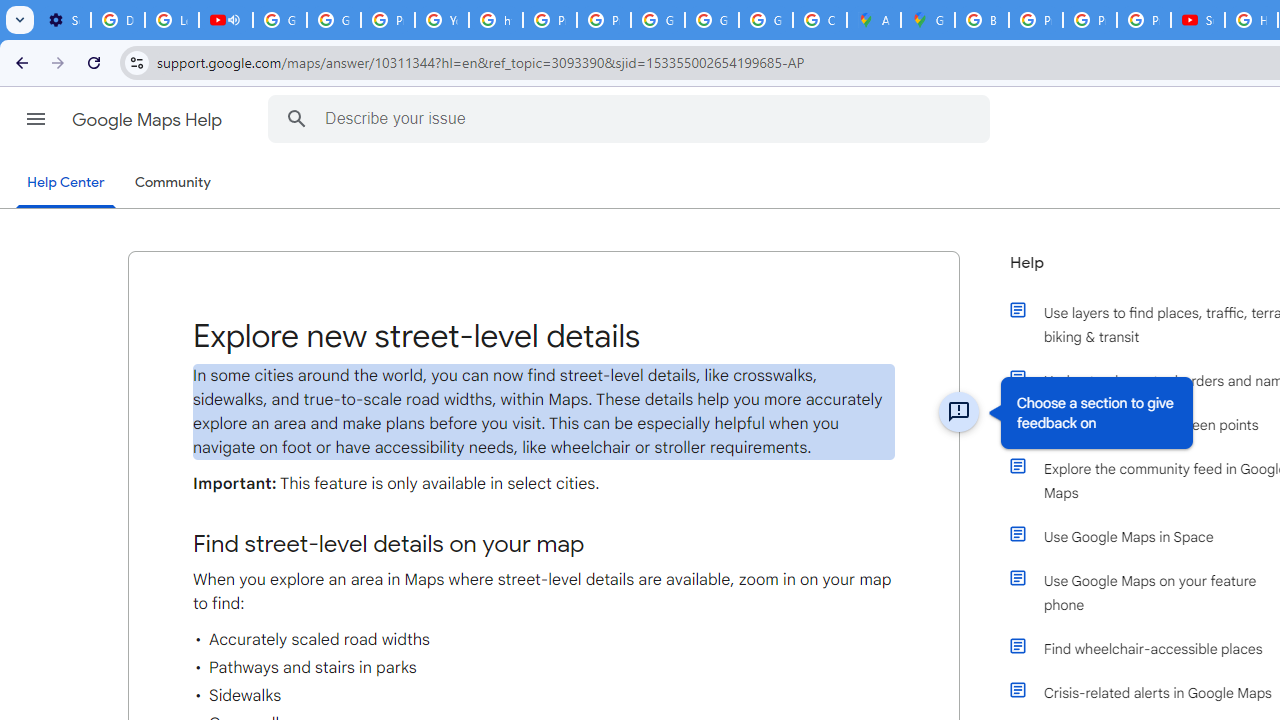 The height and width of the screenshot is (720, 1280). Describe the element at coordinates (1198, 20) in the screenshot. I see `Subscriptions - YouTube` at that location.